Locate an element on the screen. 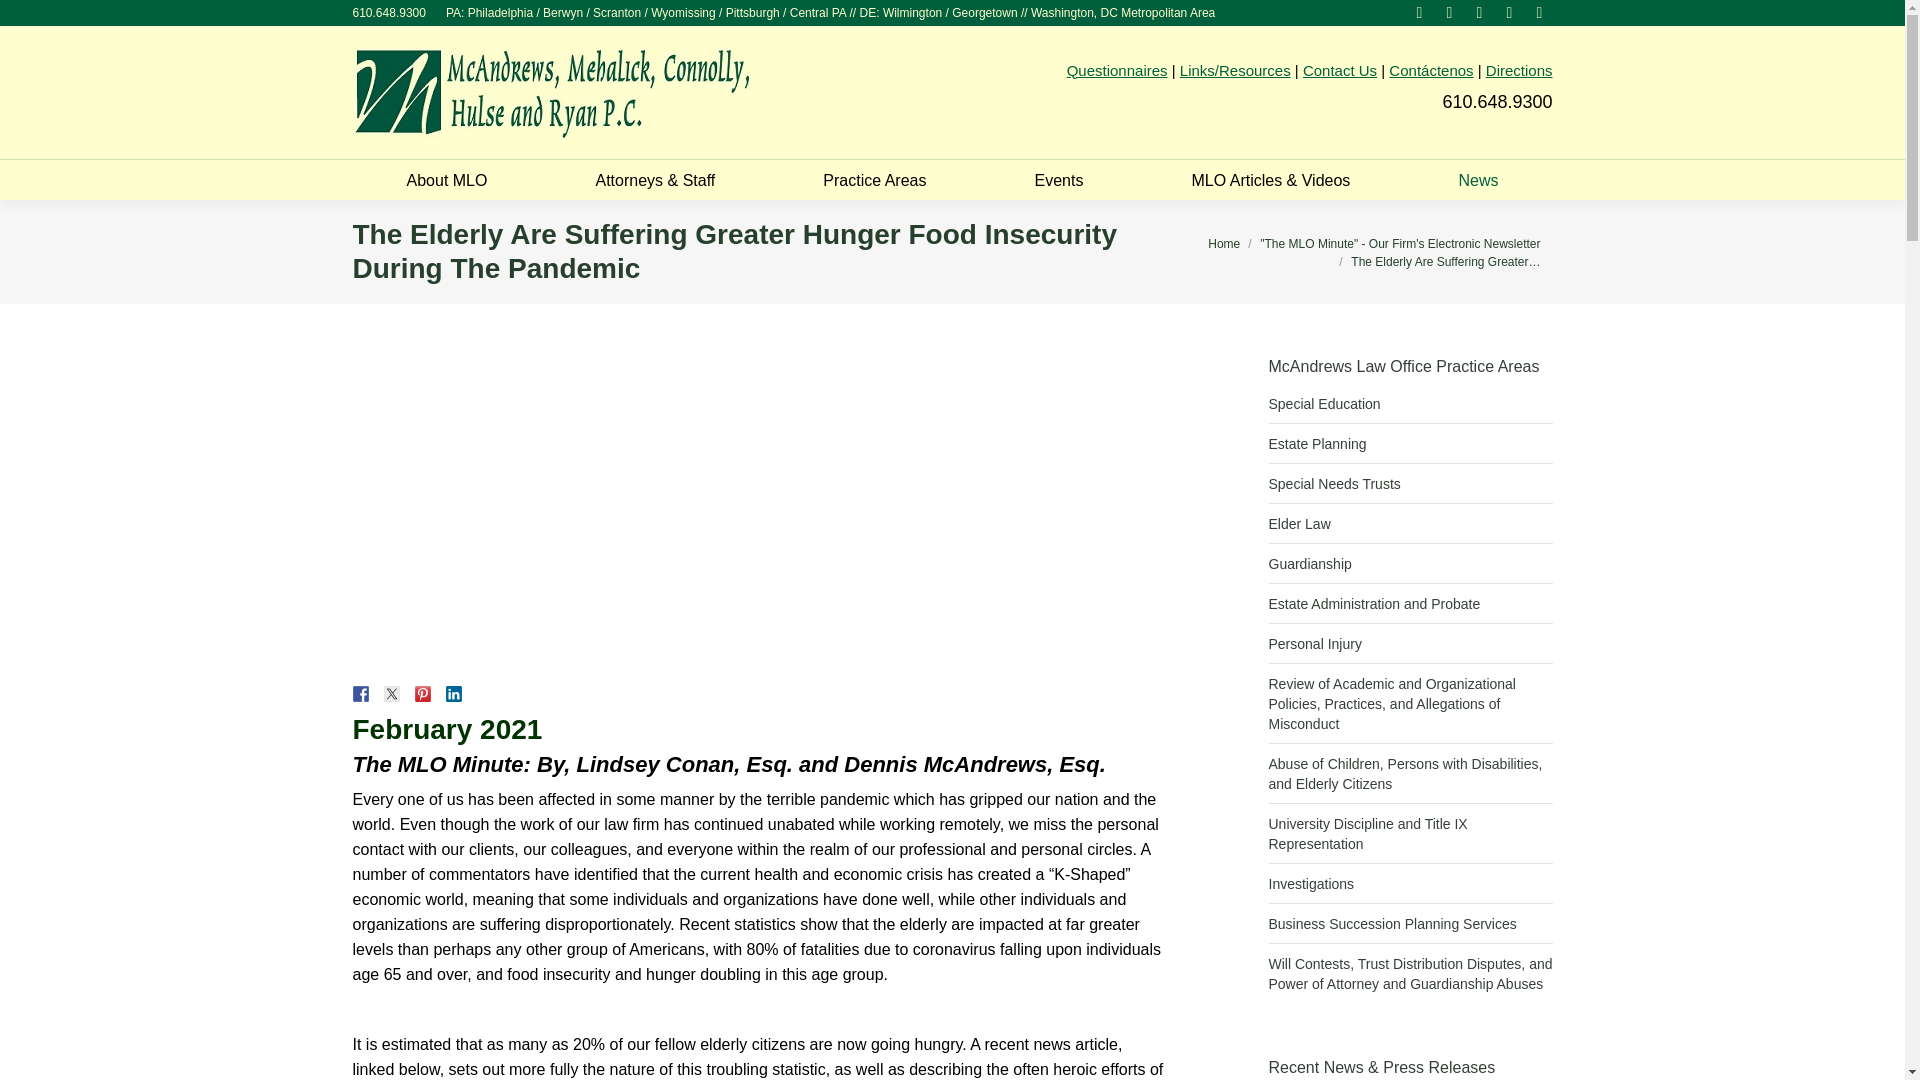  Instagram is located at coordinates (1538, 12).